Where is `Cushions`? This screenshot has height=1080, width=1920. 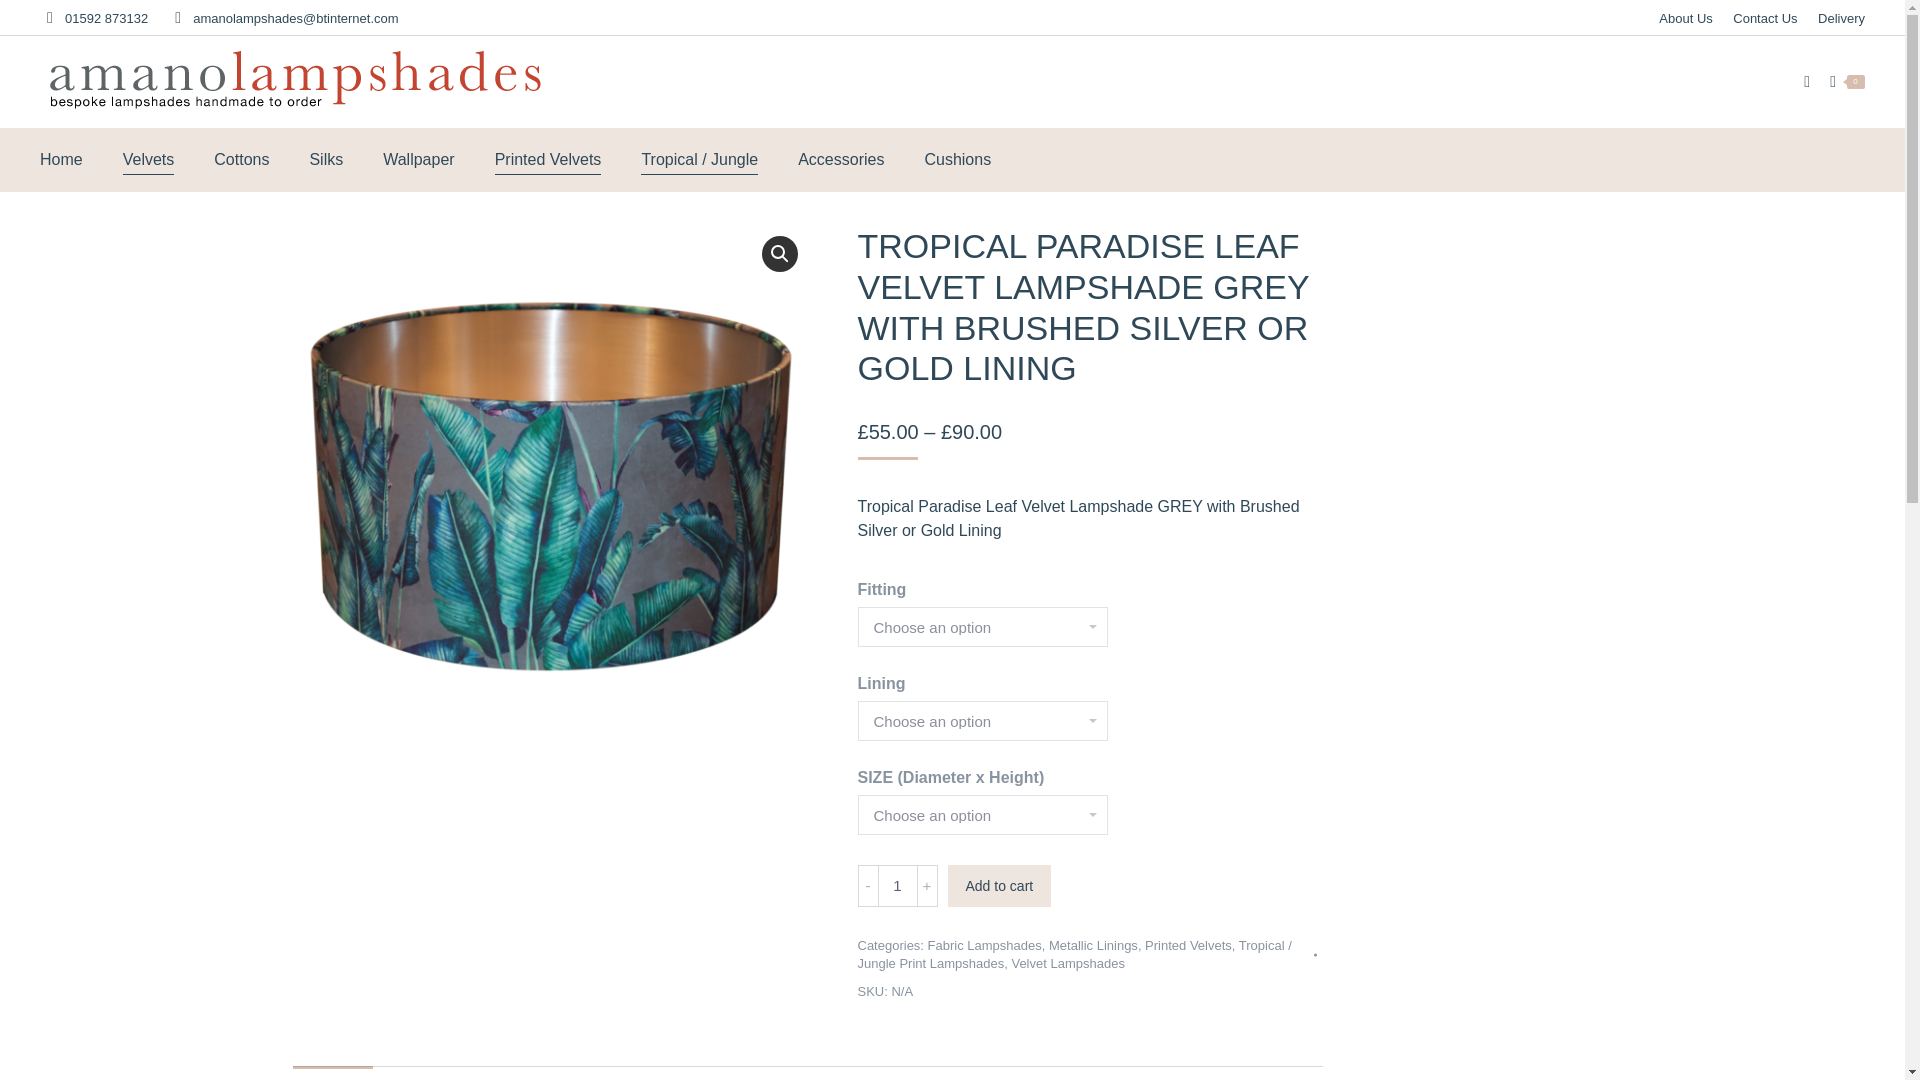
Cushions is located at coordinates (956, 159).